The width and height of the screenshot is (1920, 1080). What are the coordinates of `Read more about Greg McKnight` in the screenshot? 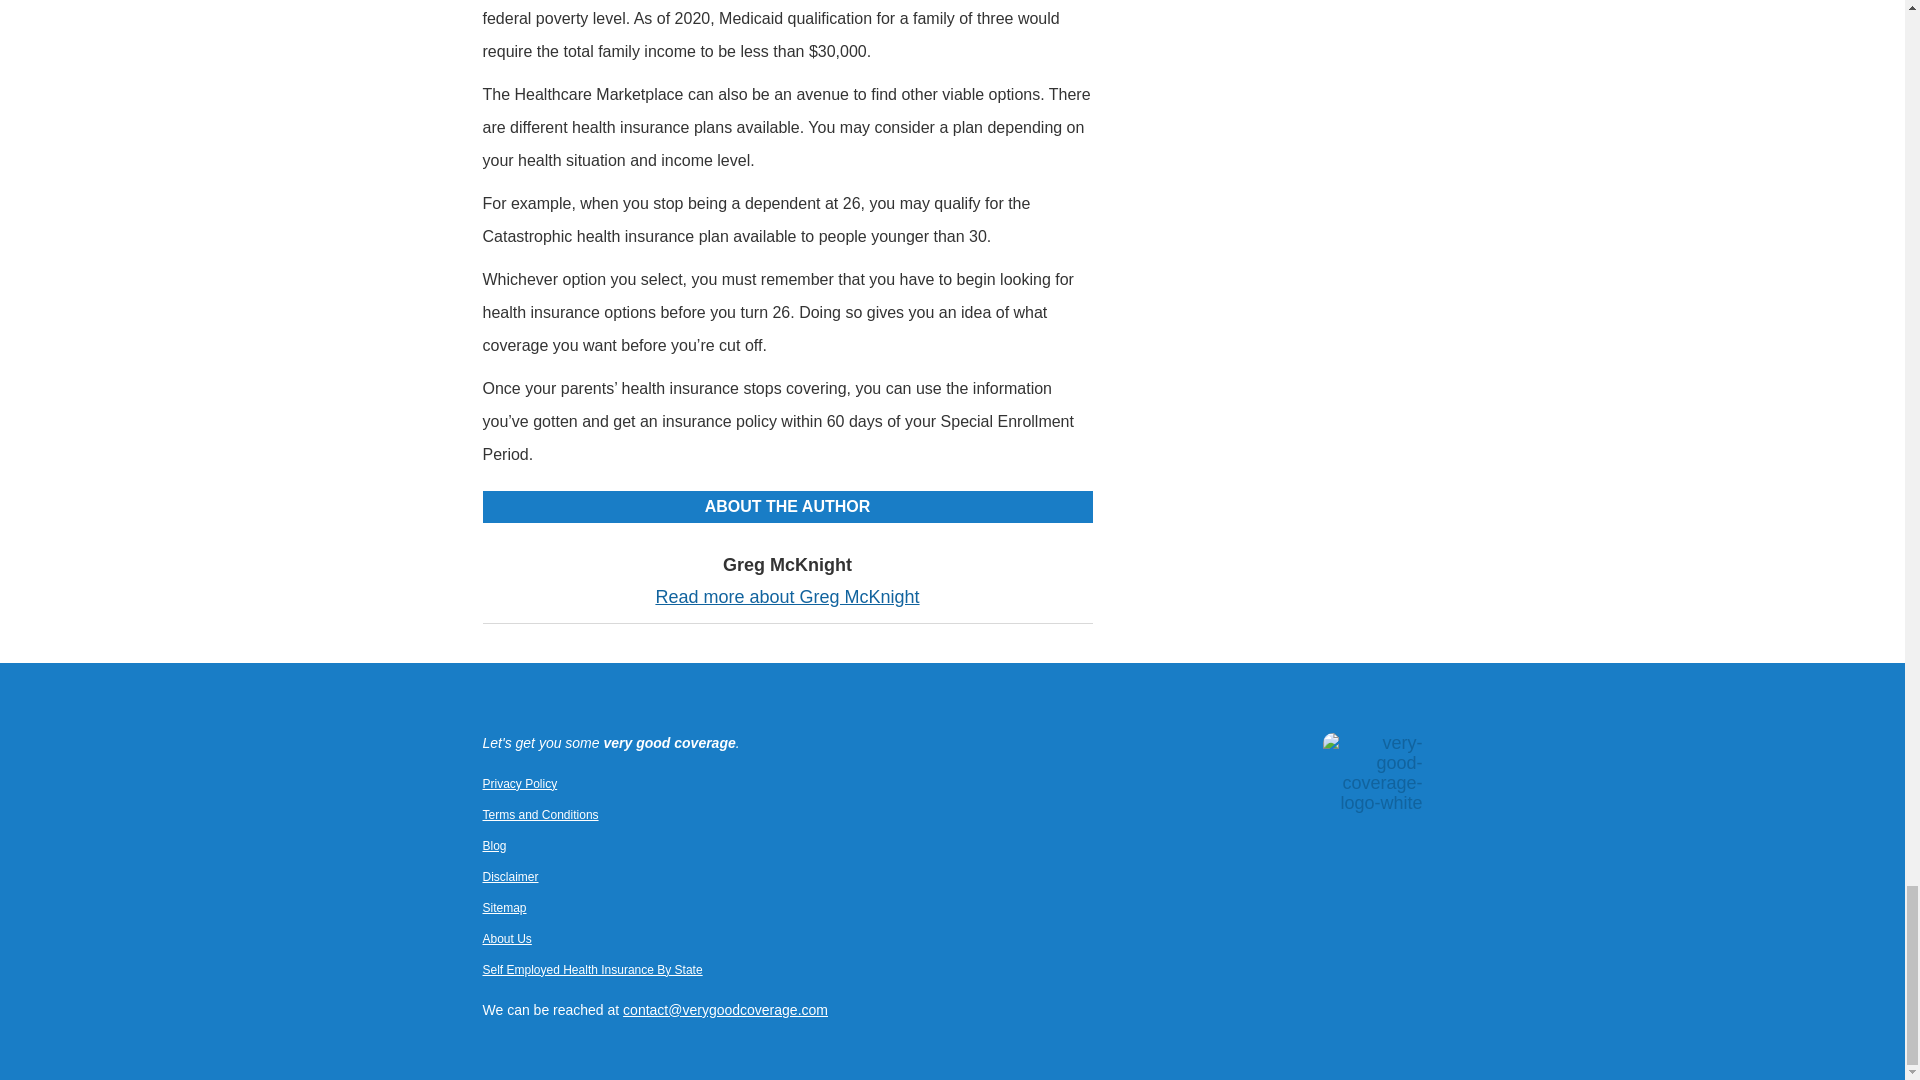 It's located at (786, 596).